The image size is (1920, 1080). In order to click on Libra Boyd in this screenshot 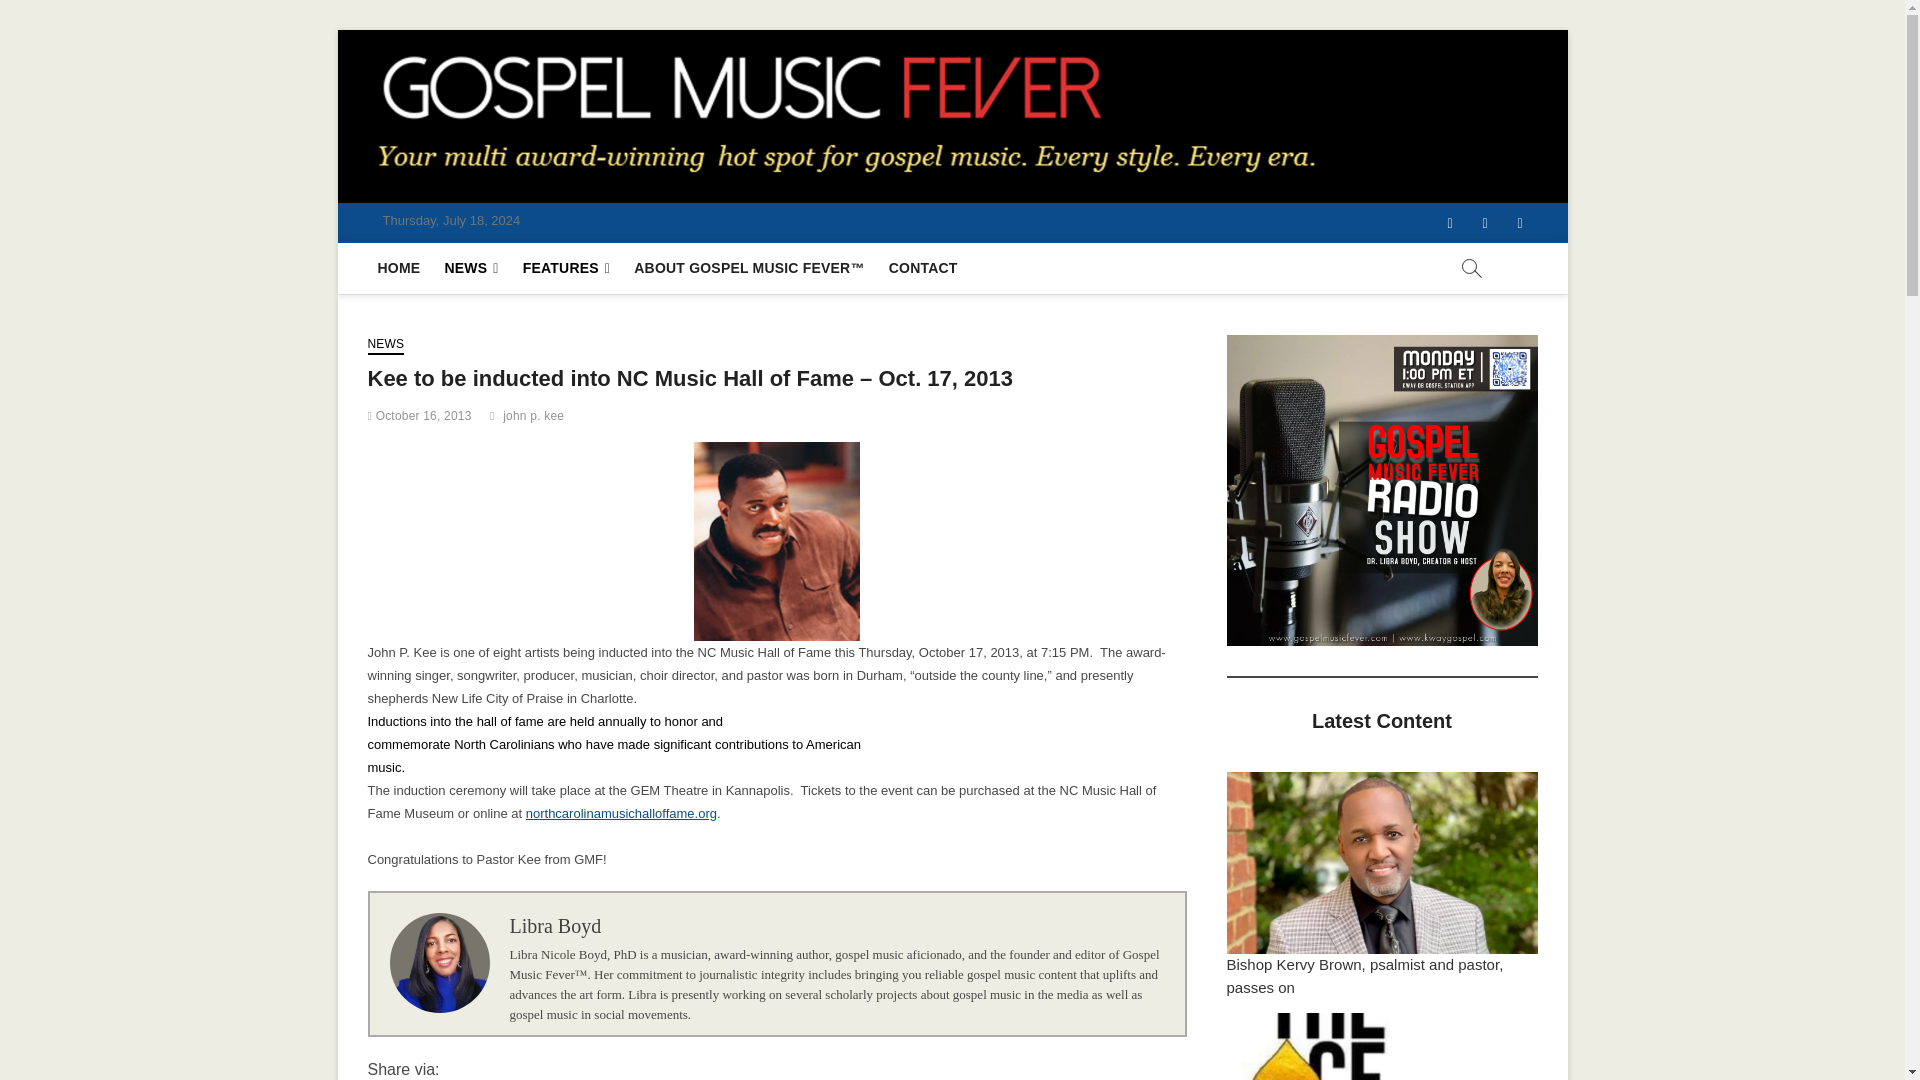, I will do `click(556, 926)`.